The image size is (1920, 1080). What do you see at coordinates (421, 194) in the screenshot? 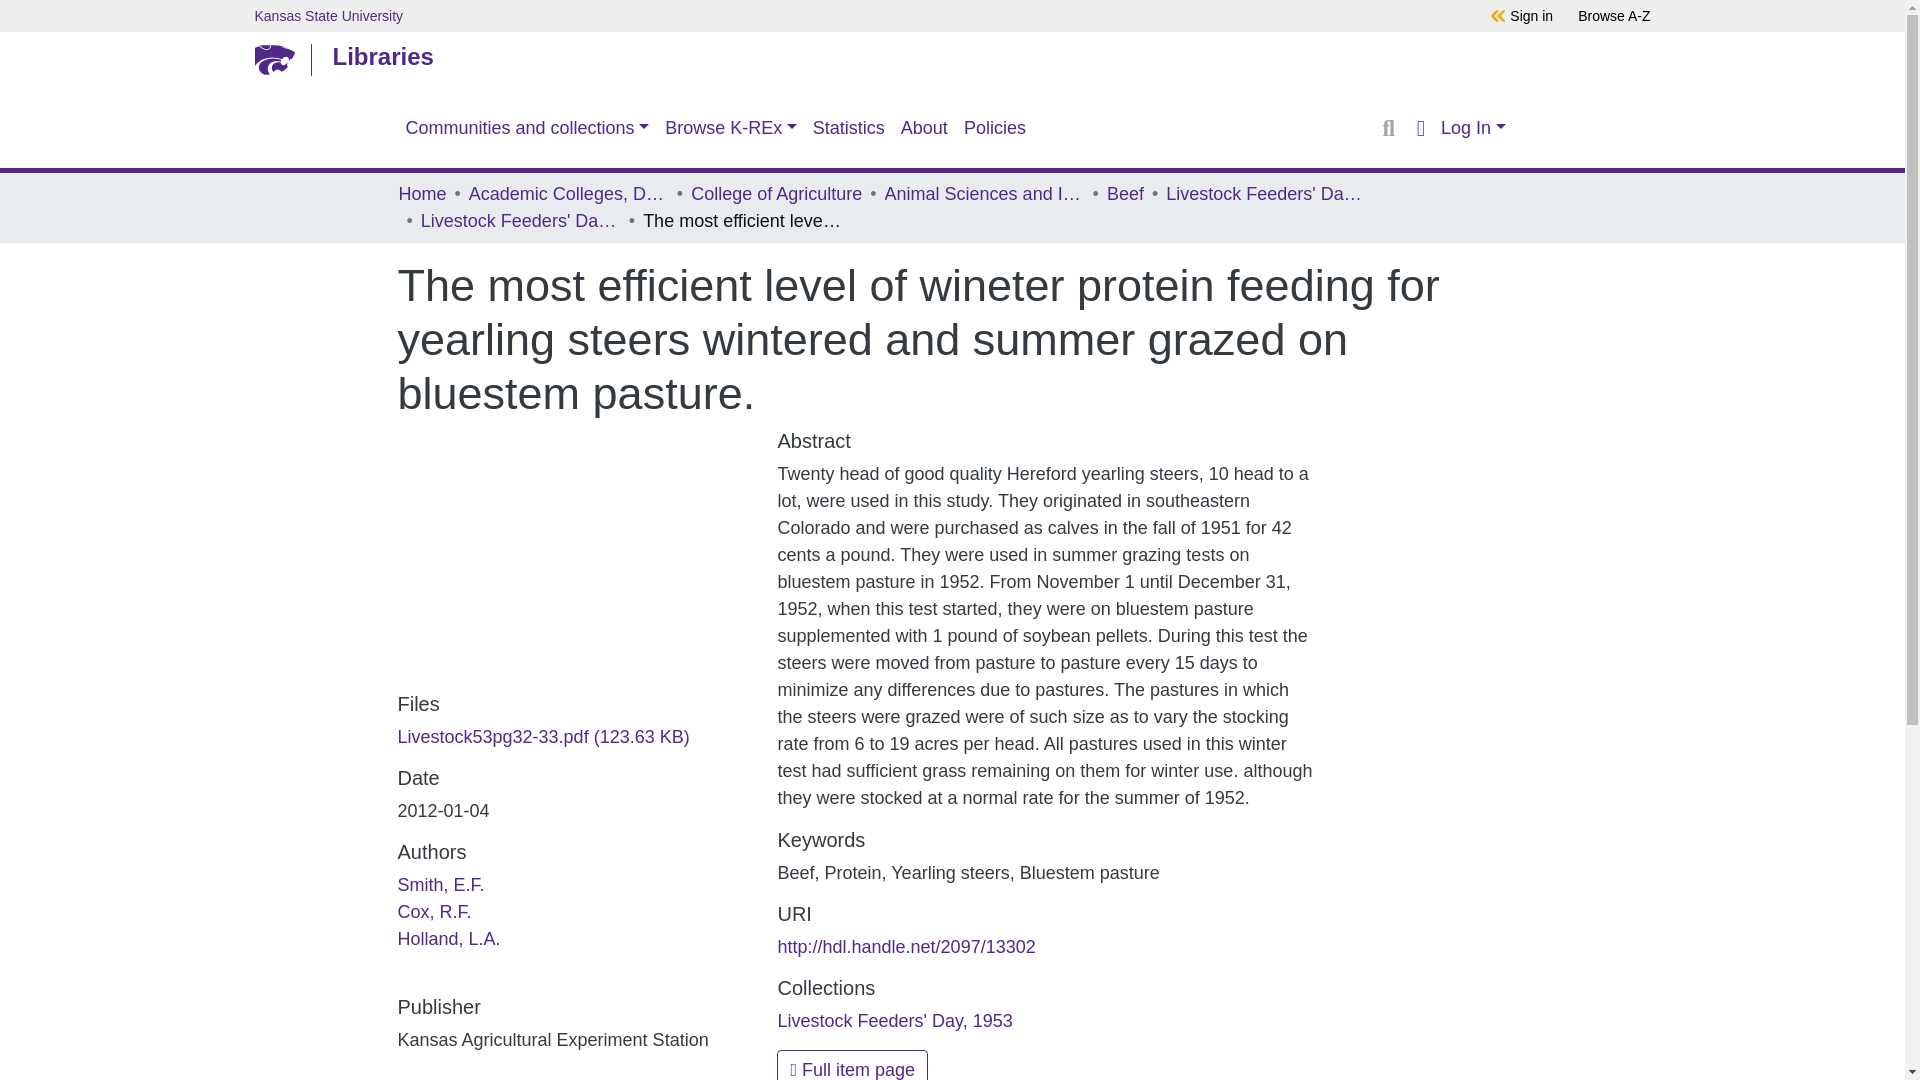
I see `Home` at bounding box center [421, 194].